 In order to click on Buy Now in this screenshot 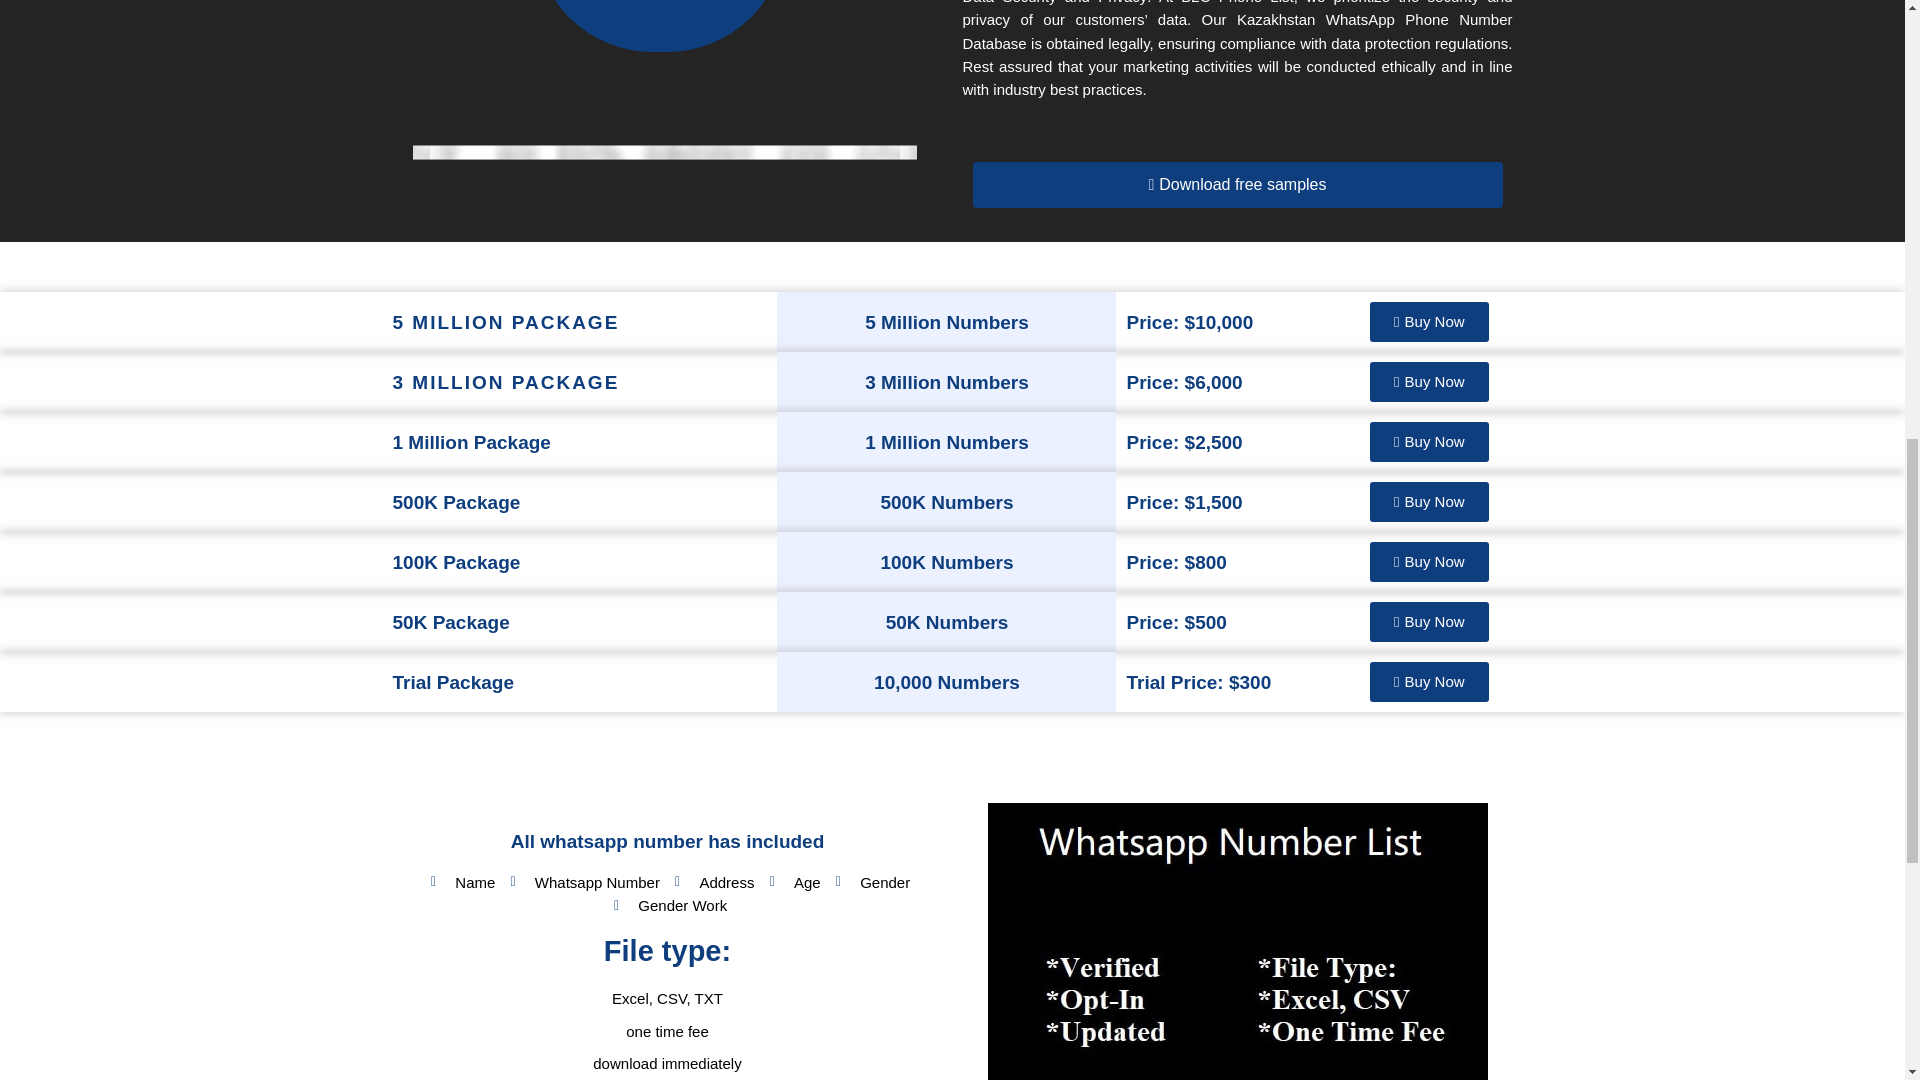, I will do `click(1430, 682)`.